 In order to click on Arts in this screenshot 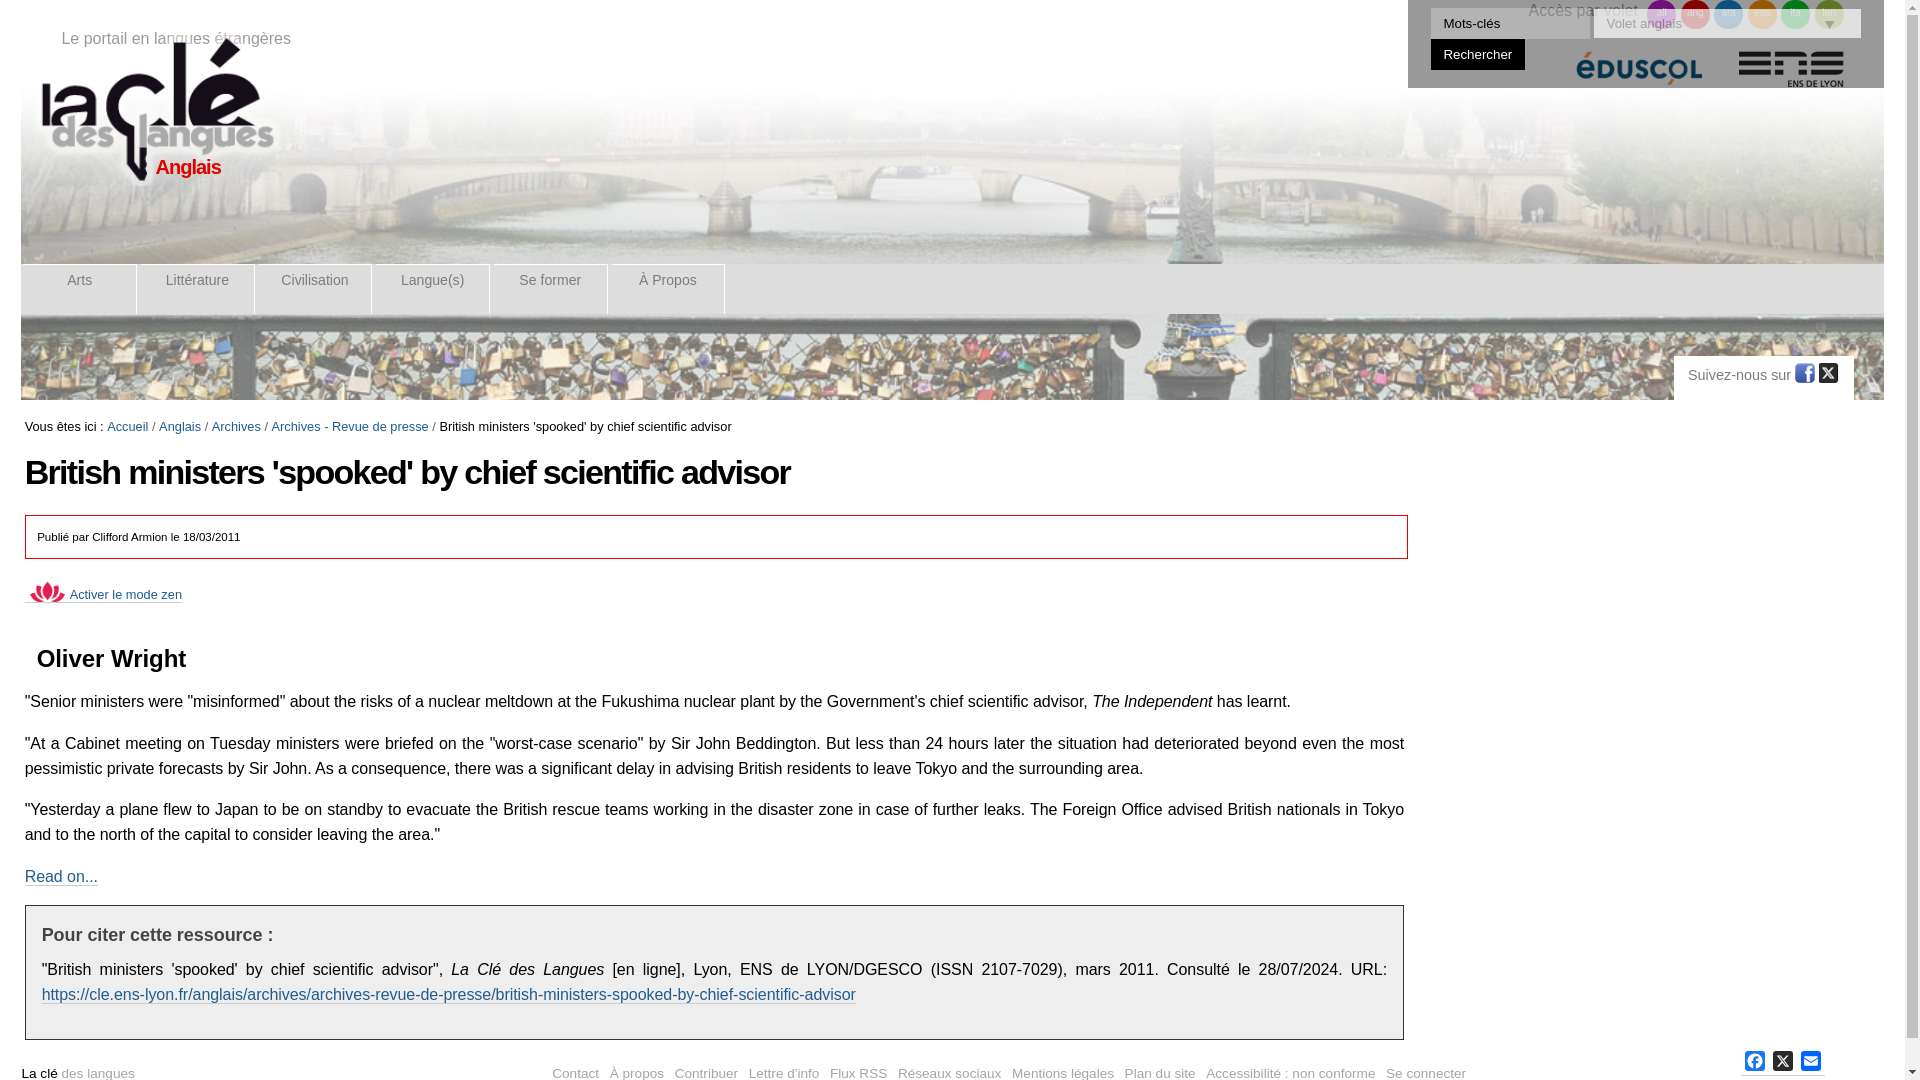, I will do `click(80, 288)`.